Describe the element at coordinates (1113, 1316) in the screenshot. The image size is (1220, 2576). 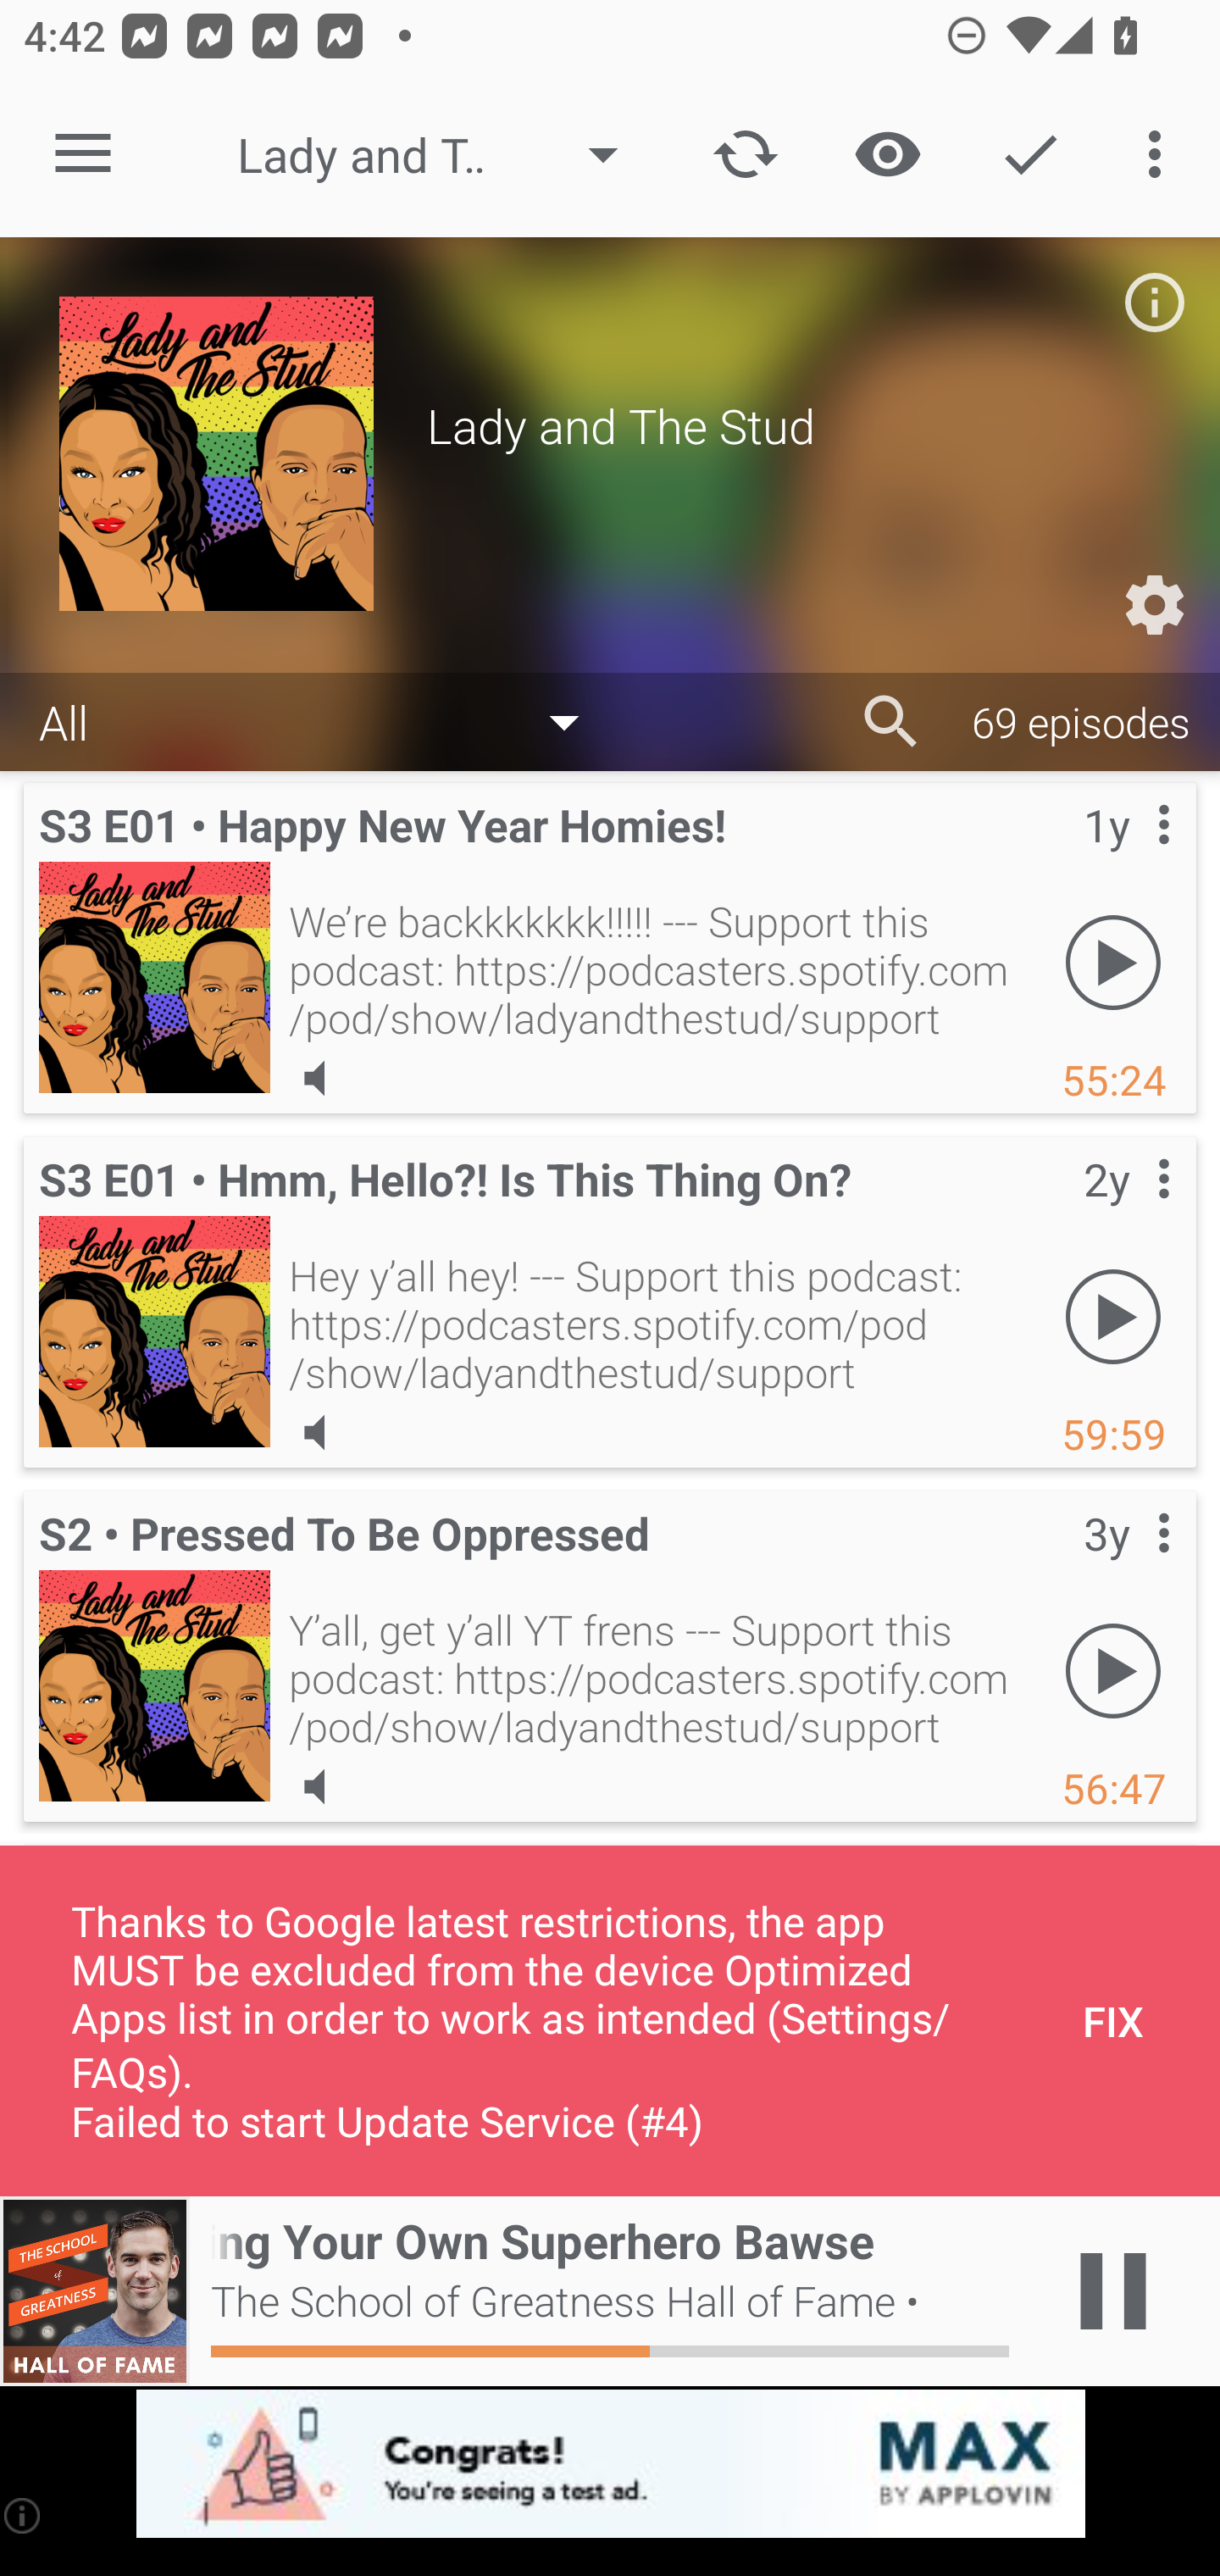
I see `Play` at that location.